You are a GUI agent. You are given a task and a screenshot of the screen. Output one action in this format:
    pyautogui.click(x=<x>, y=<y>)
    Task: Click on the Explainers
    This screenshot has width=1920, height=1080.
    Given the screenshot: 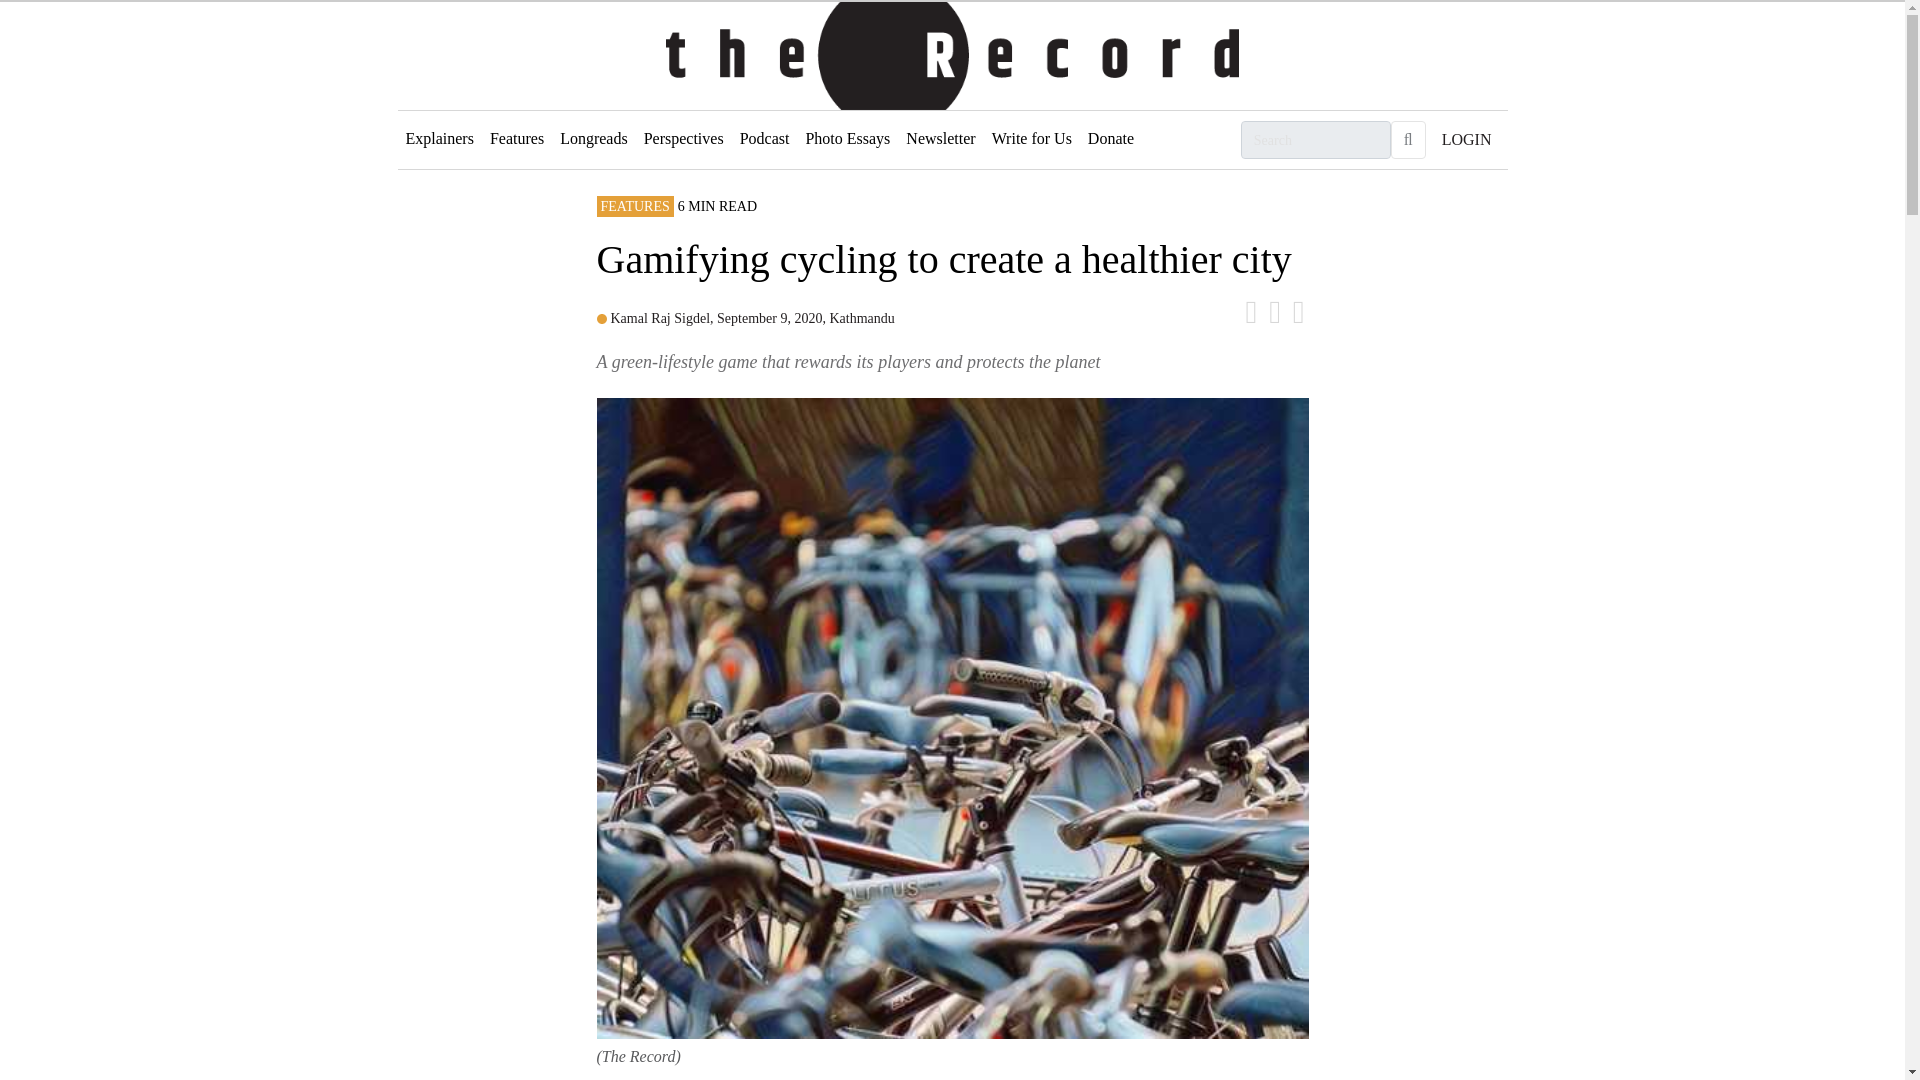 What is the action you would take?
    pyautogui.click(x=439, y=139)
    